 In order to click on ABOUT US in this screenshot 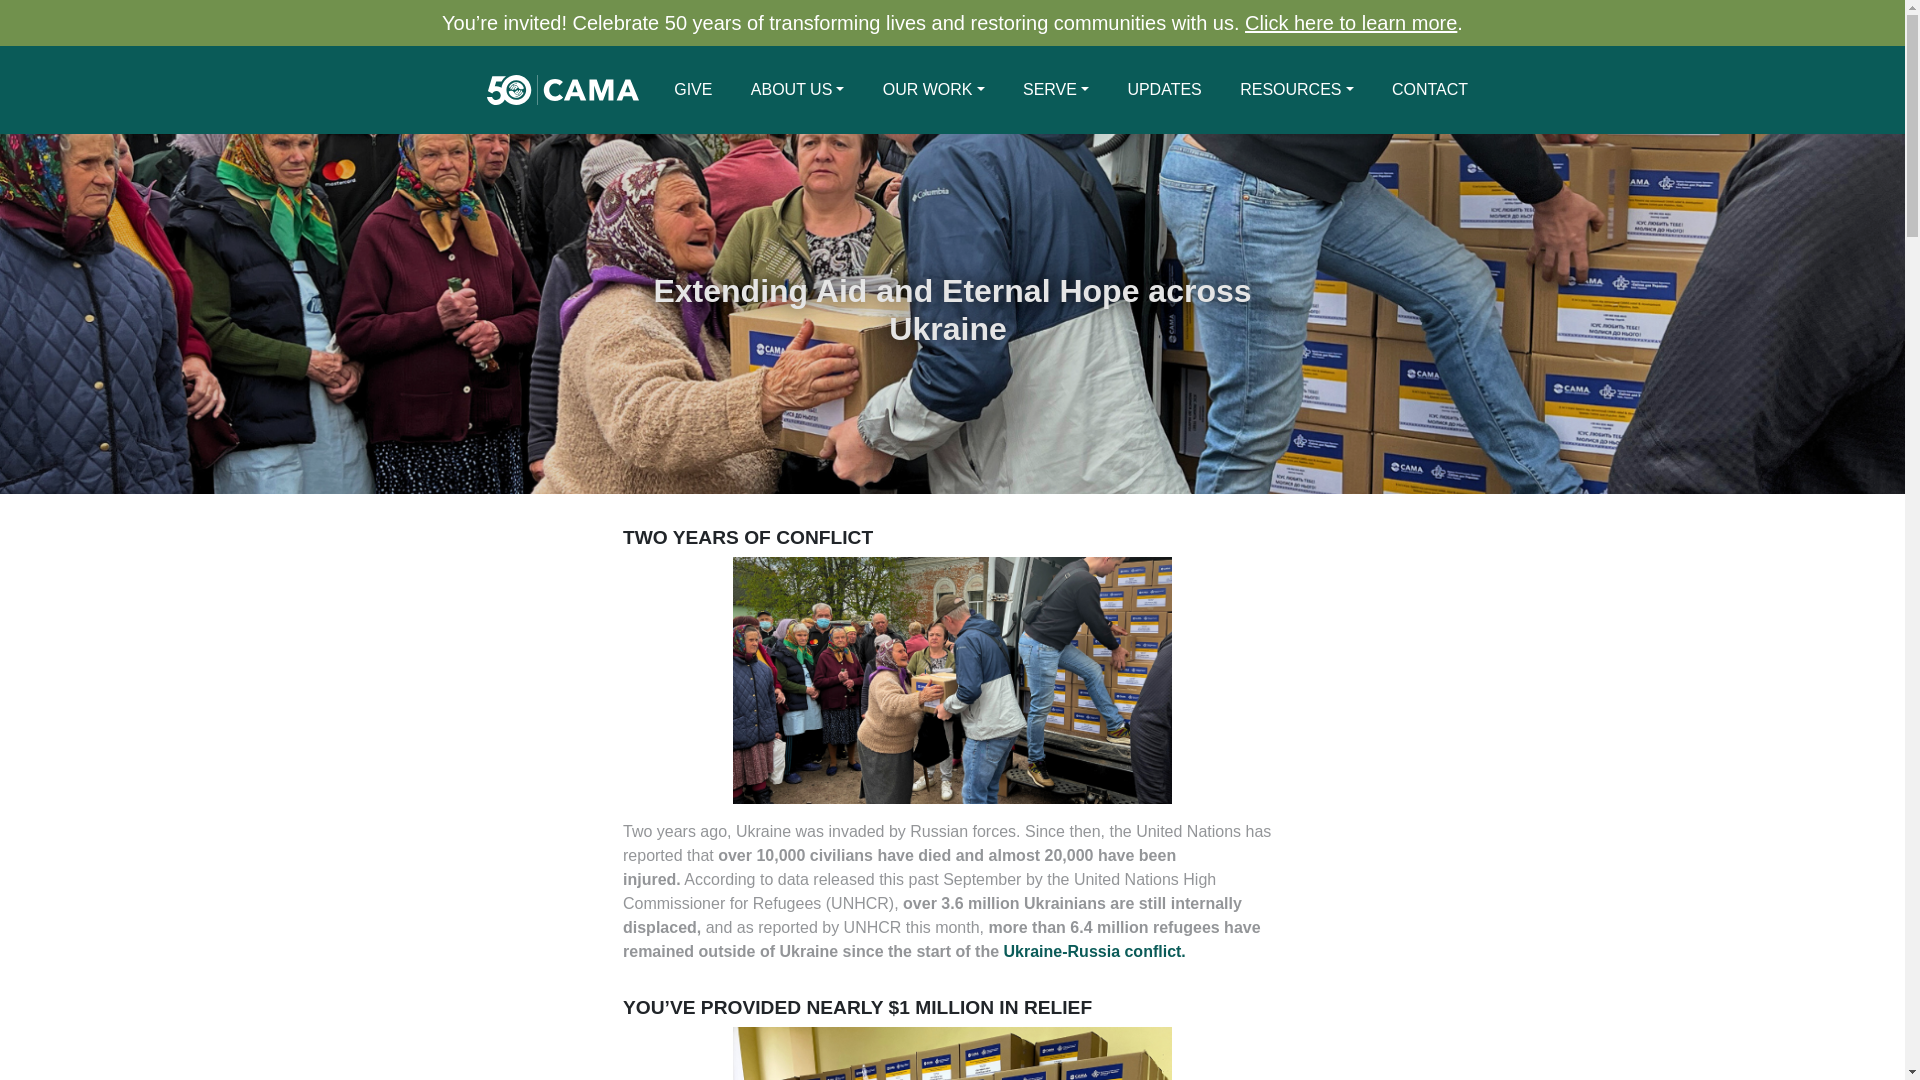, I will do `click(798, 90)`.